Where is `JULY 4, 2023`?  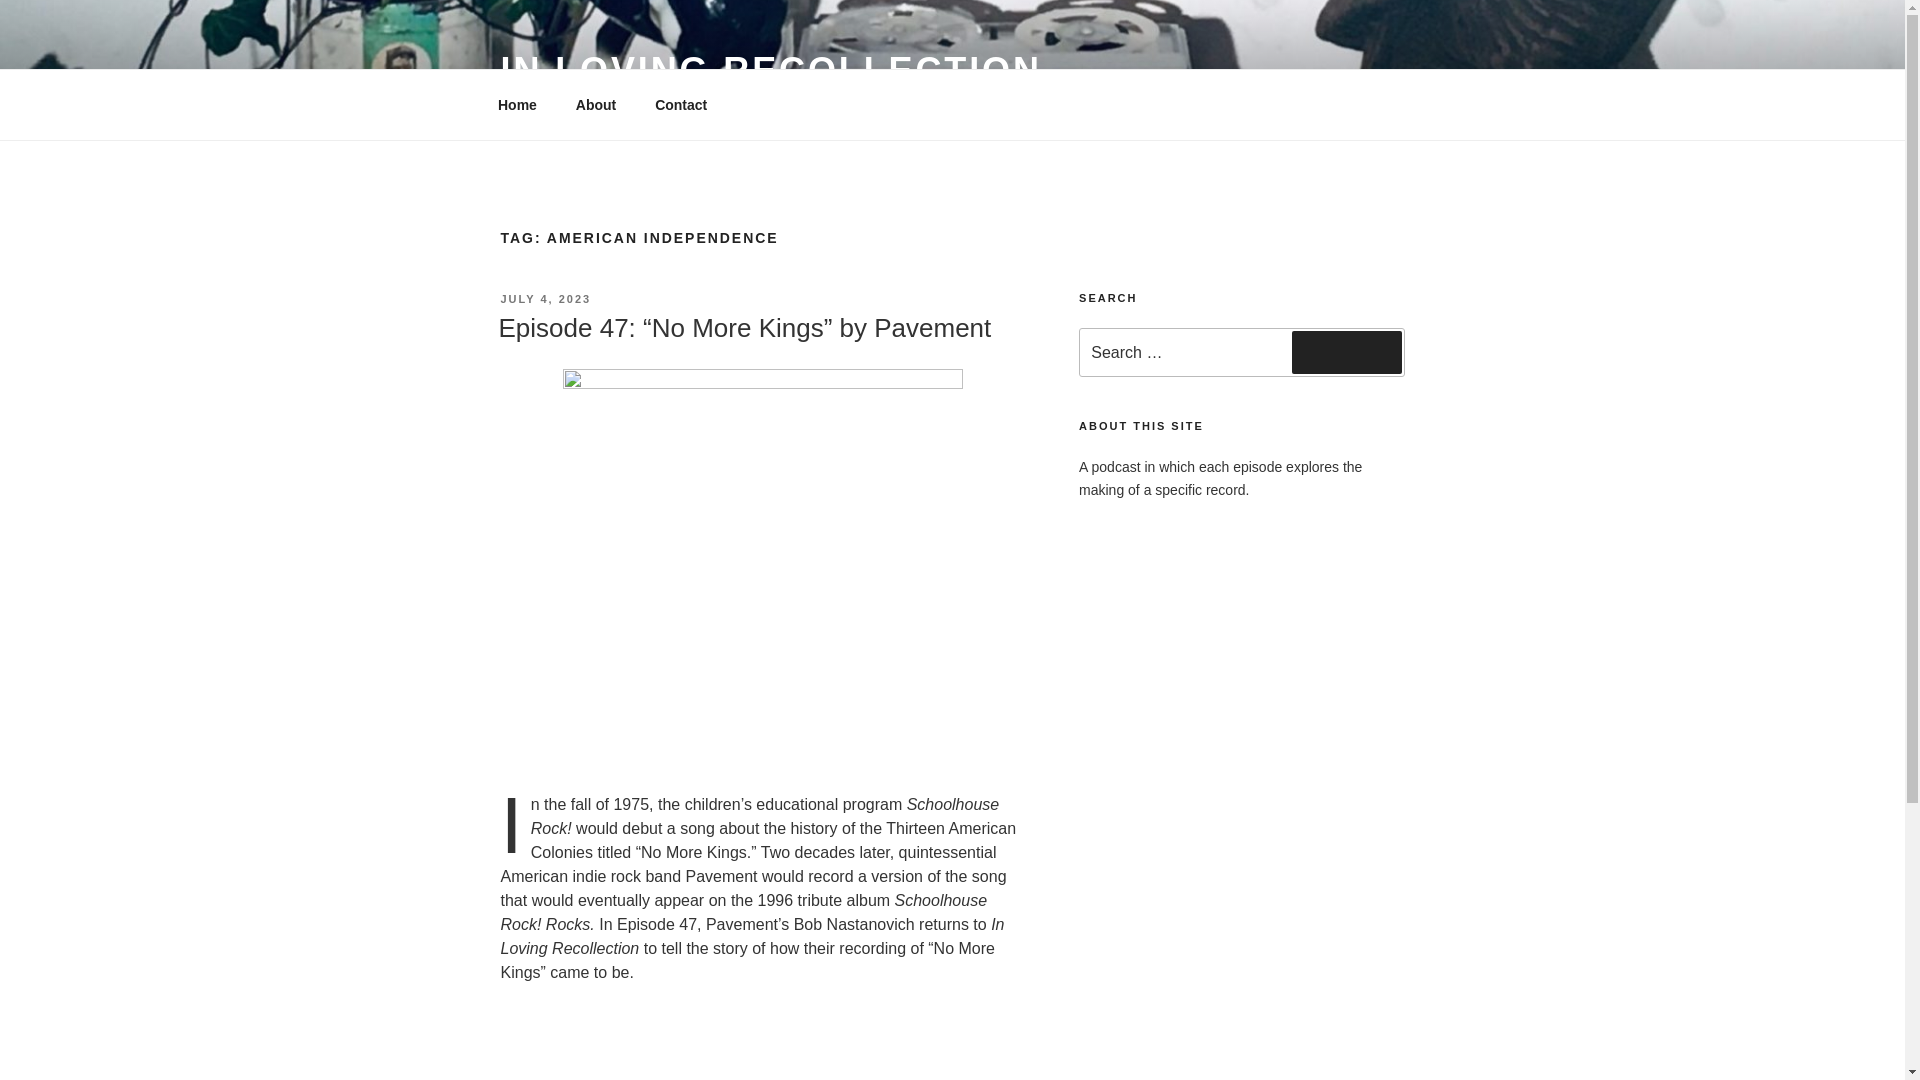
JULY 4, 2023 is located at coordinates (545, 298).